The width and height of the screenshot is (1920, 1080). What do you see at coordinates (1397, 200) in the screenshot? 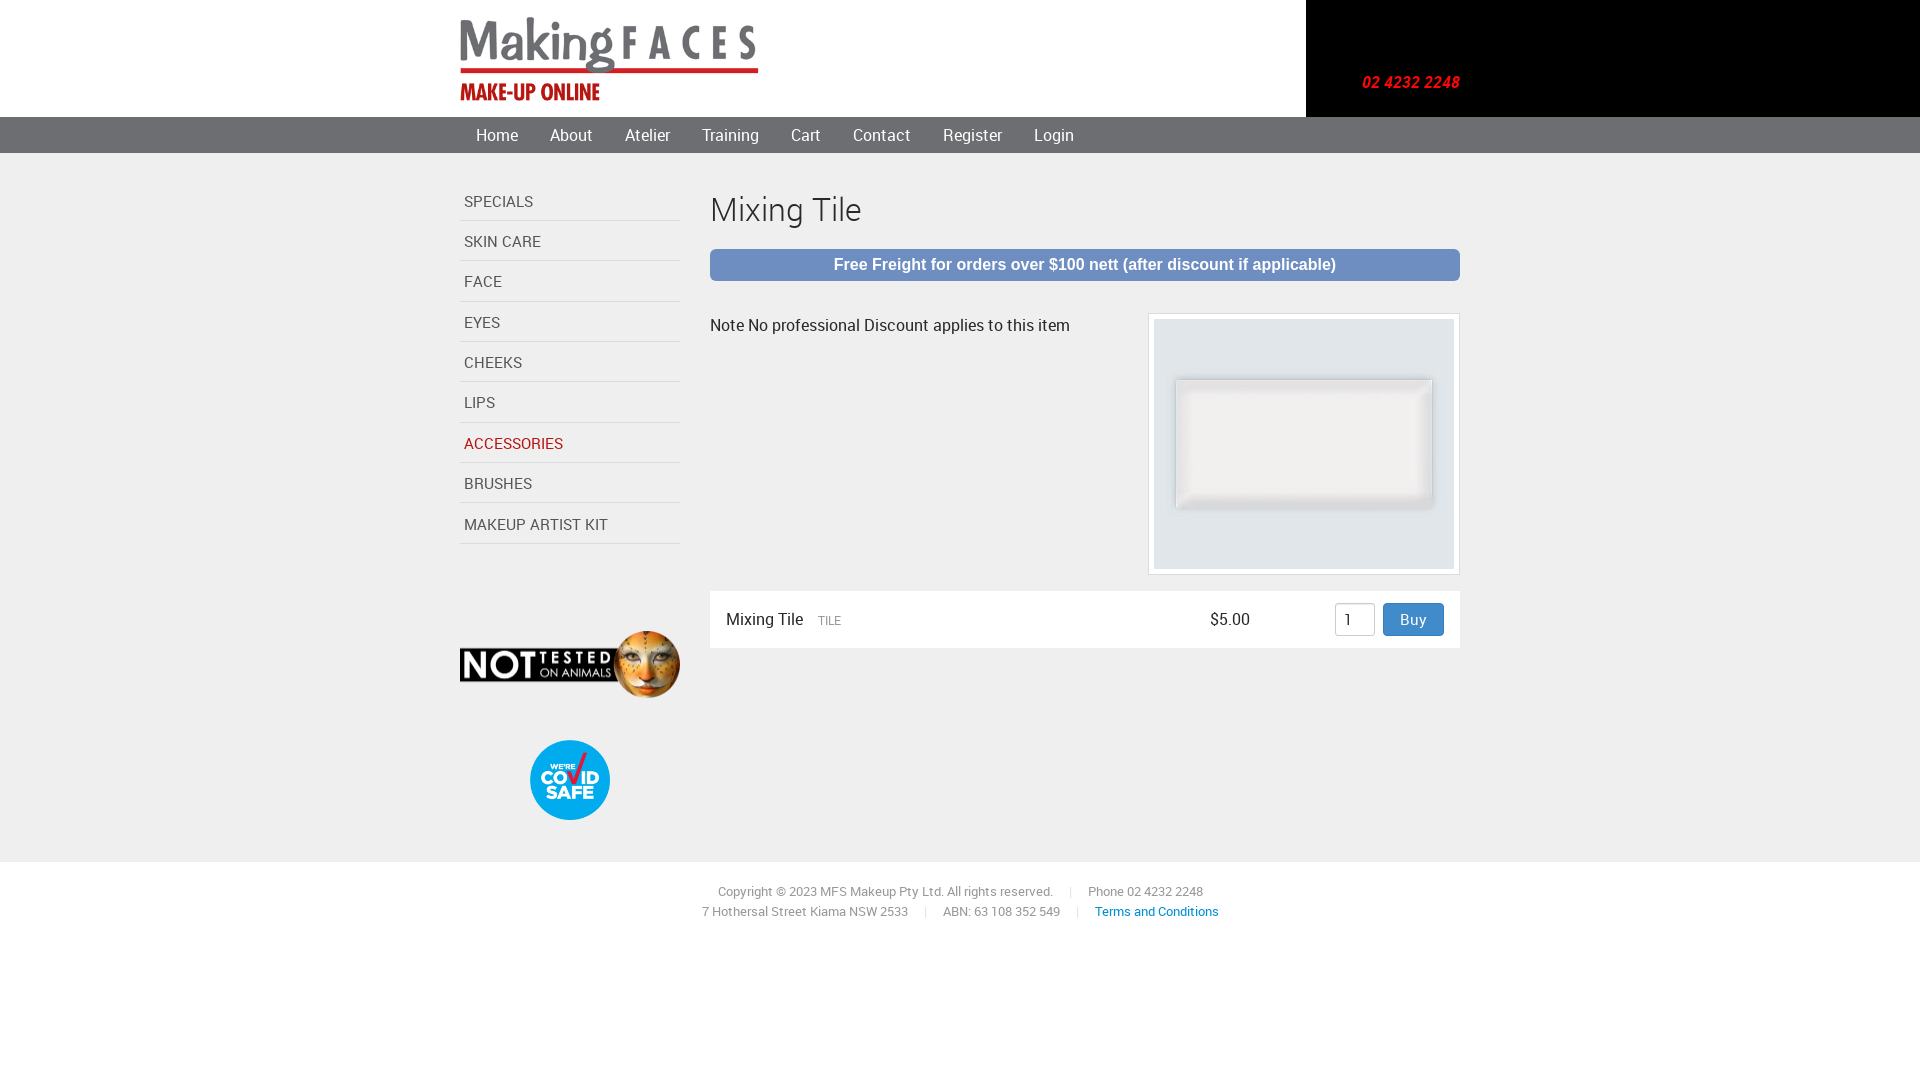
I see `Previous` at bounding box center [1397, 200].